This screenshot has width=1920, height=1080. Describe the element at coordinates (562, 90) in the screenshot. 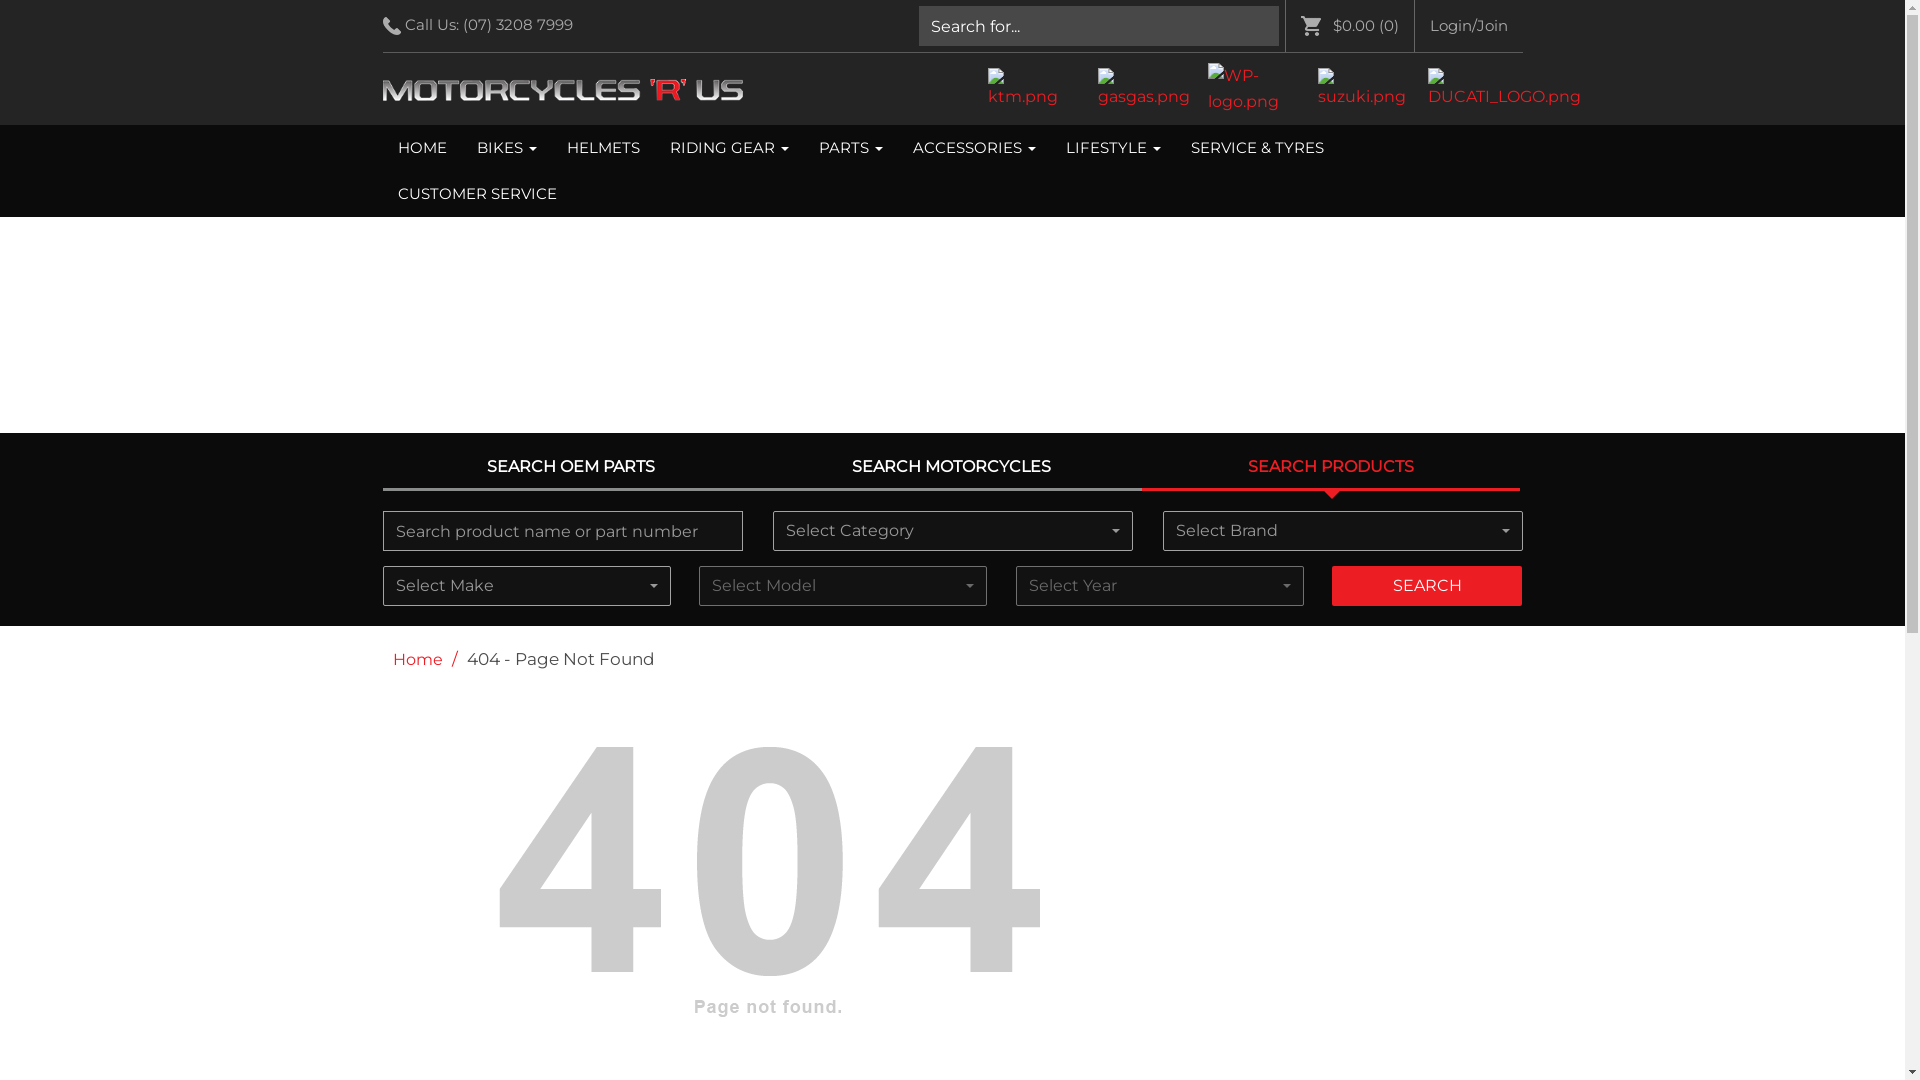

I see `Motorcycles R Us` at that location.